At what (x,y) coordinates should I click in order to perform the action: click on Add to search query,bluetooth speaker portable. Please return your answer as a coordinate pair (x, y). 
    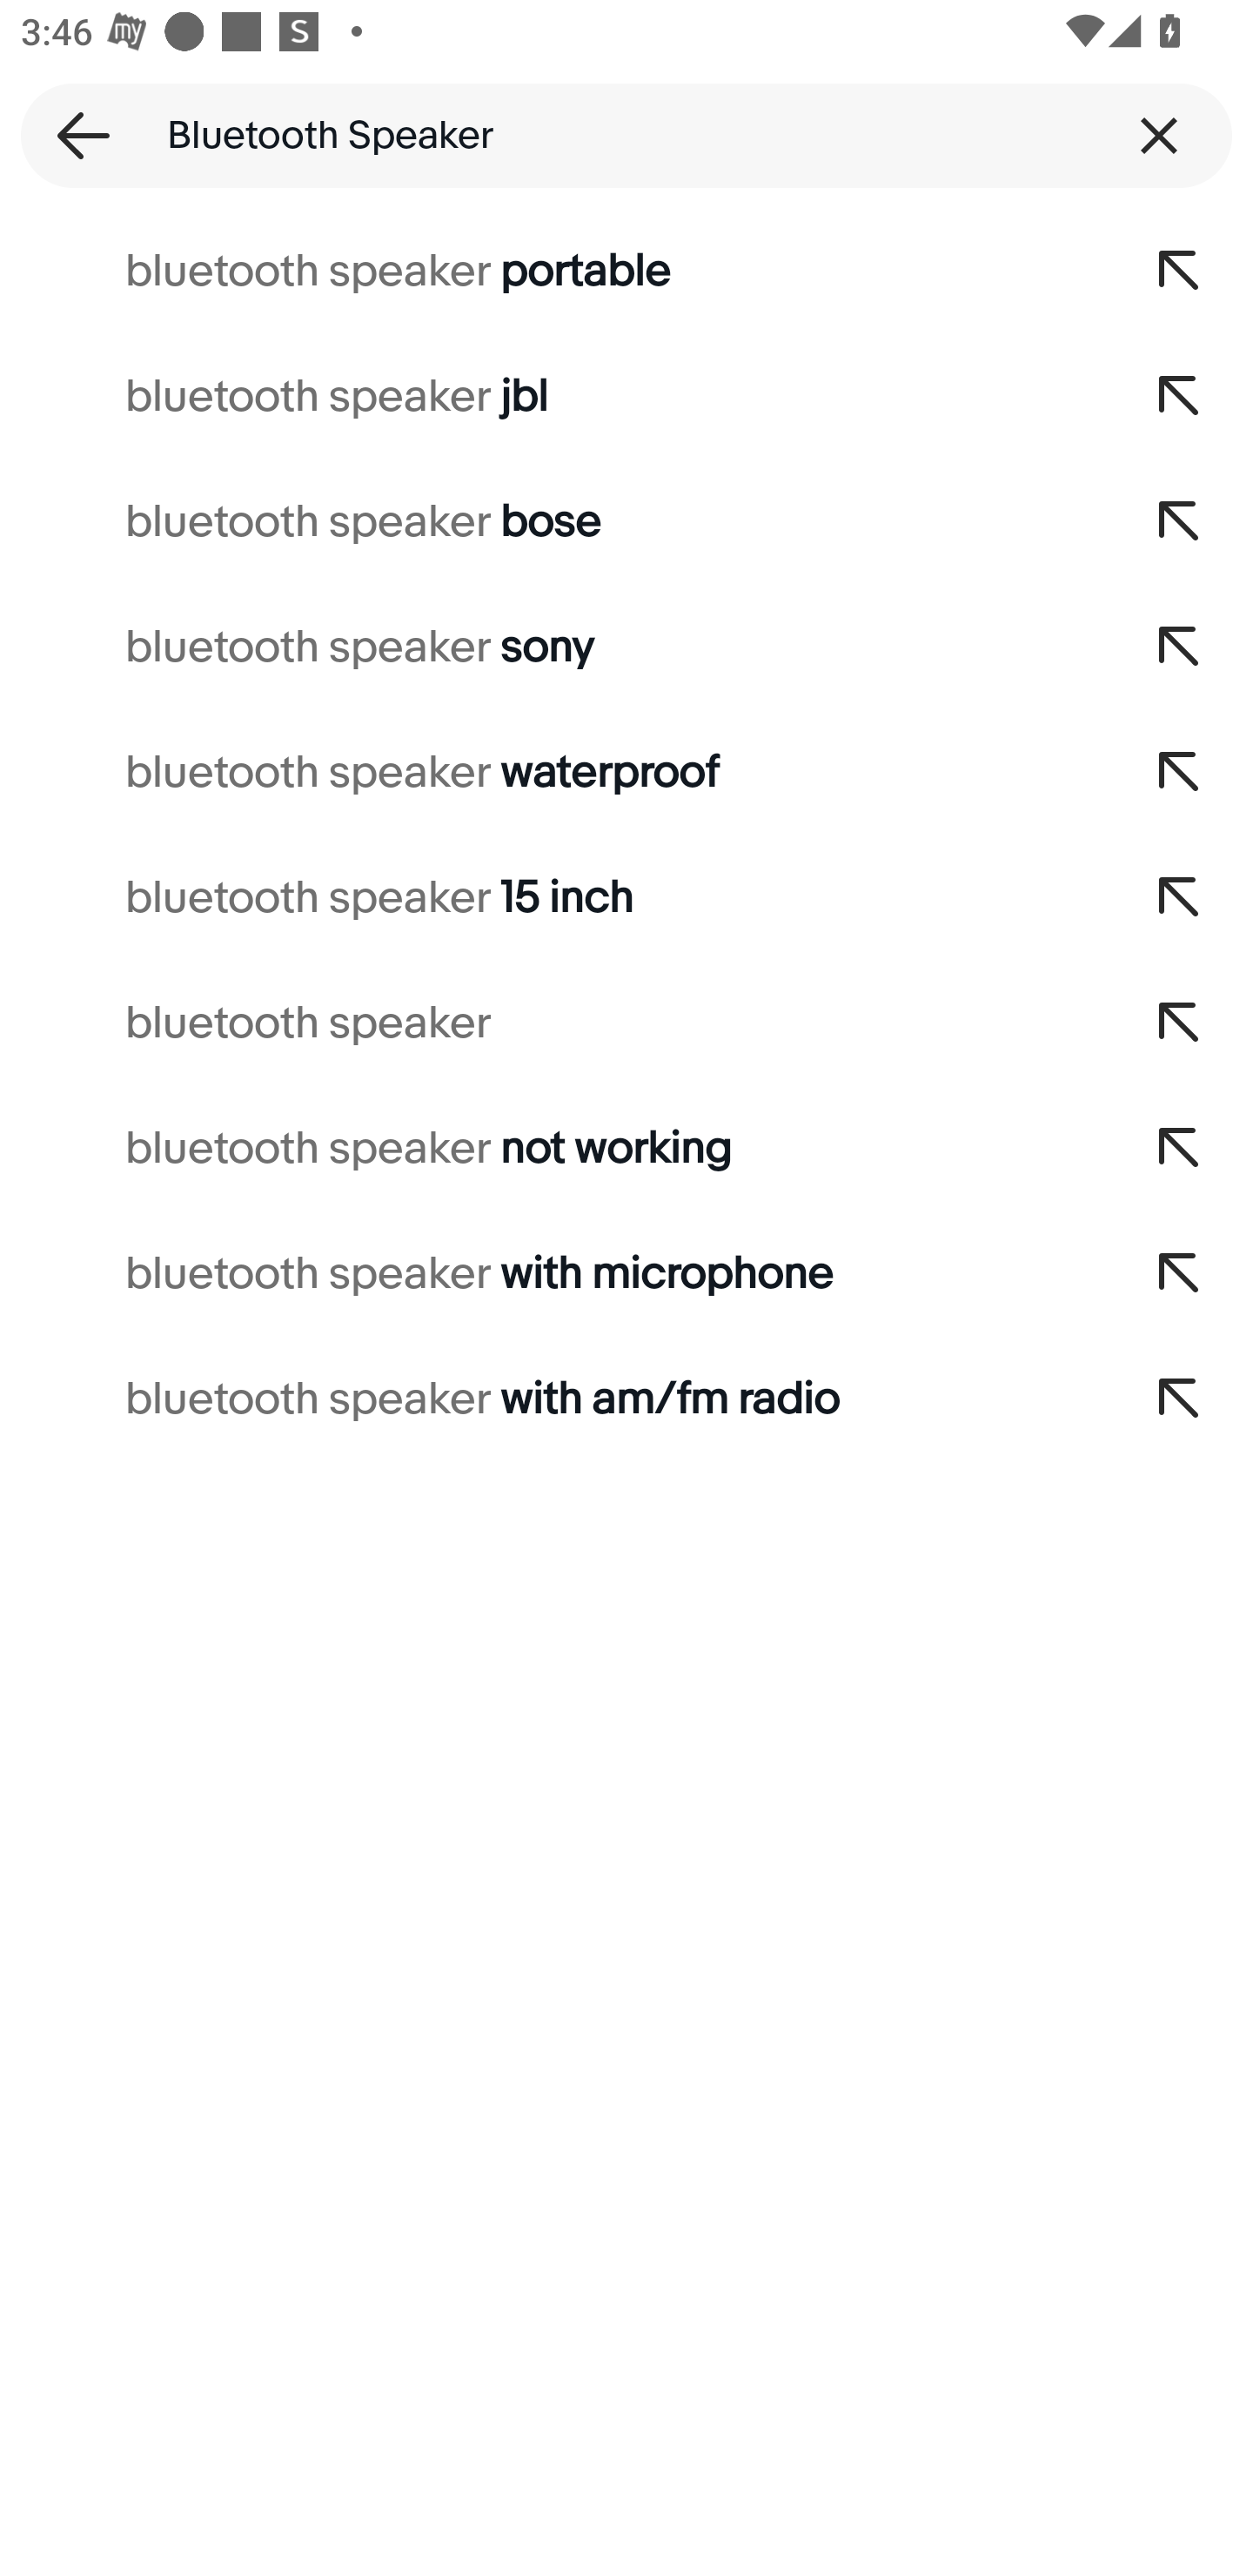
    Looking at the image, I should click on (1180, 272).